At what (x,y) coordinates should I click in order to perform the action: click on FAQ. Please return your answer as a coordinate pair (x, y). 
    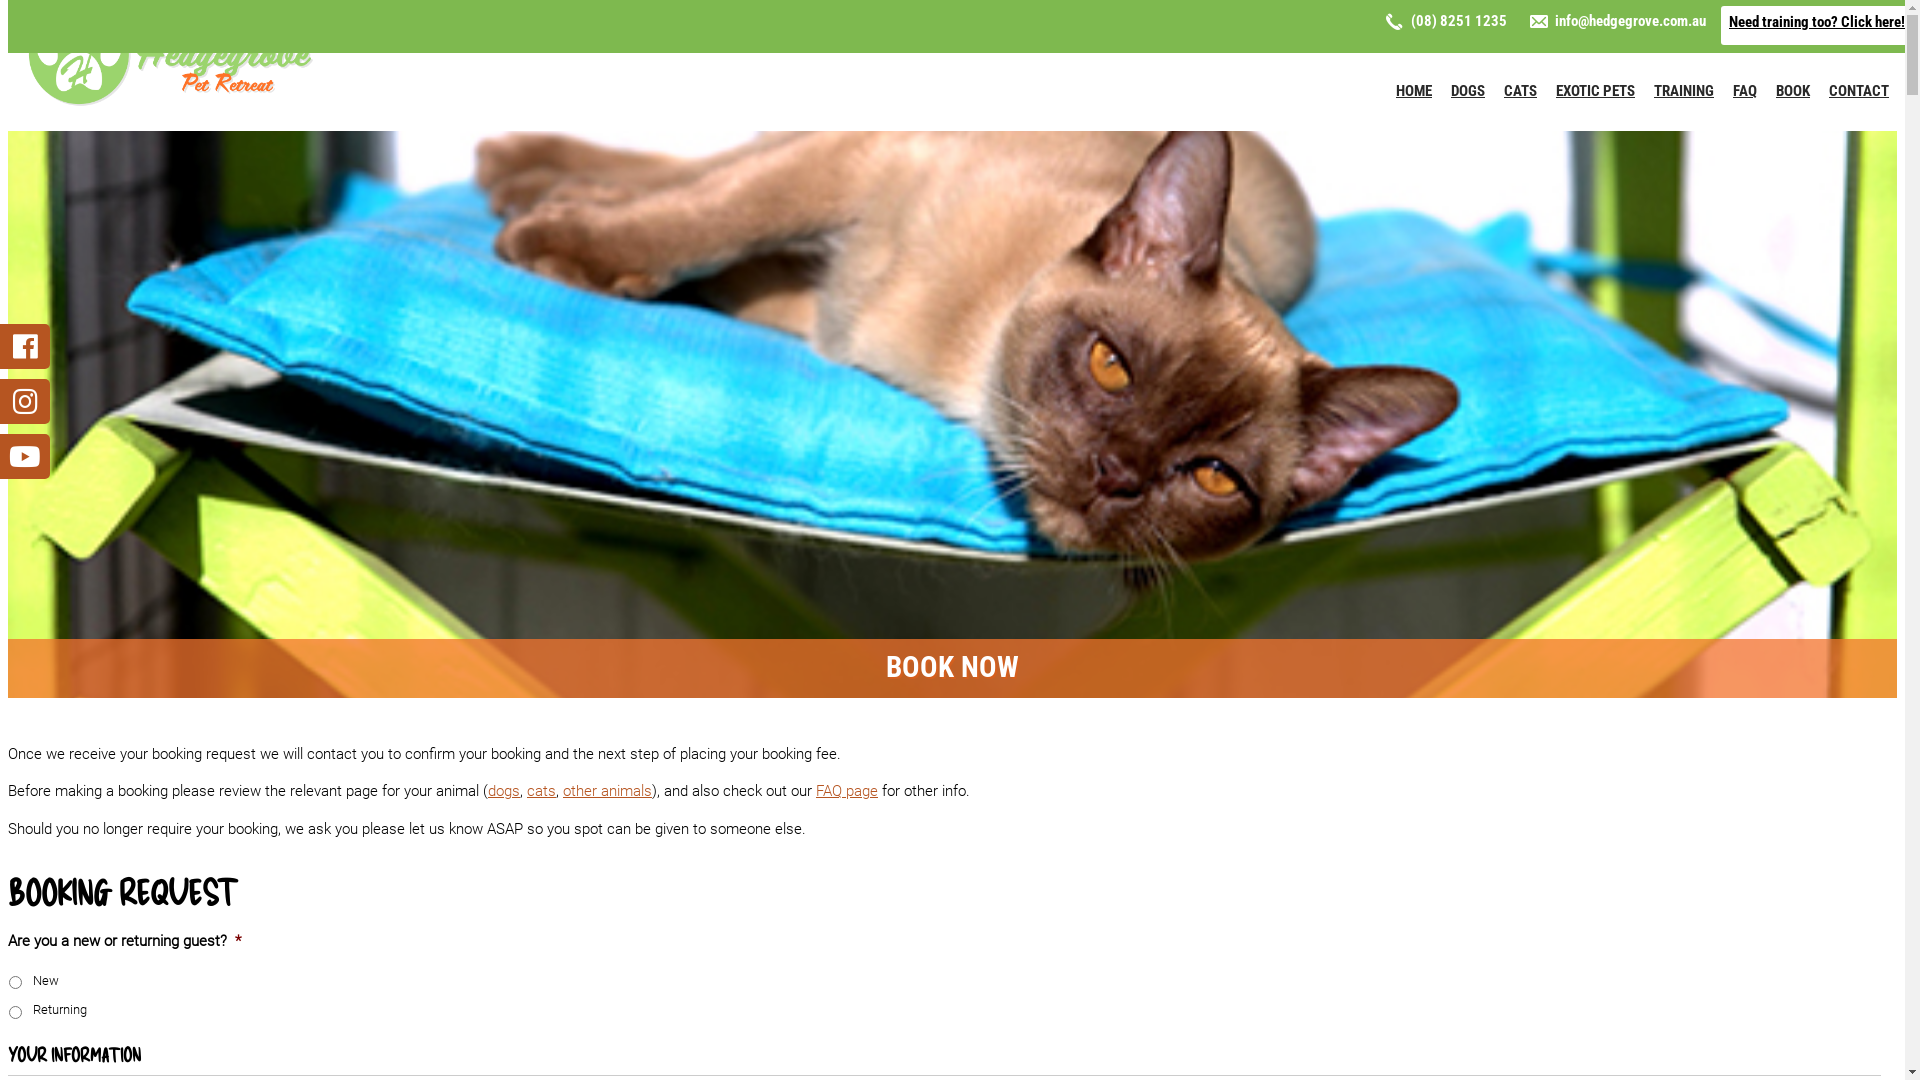
    Looking at the image, I should click on (1745, 91).